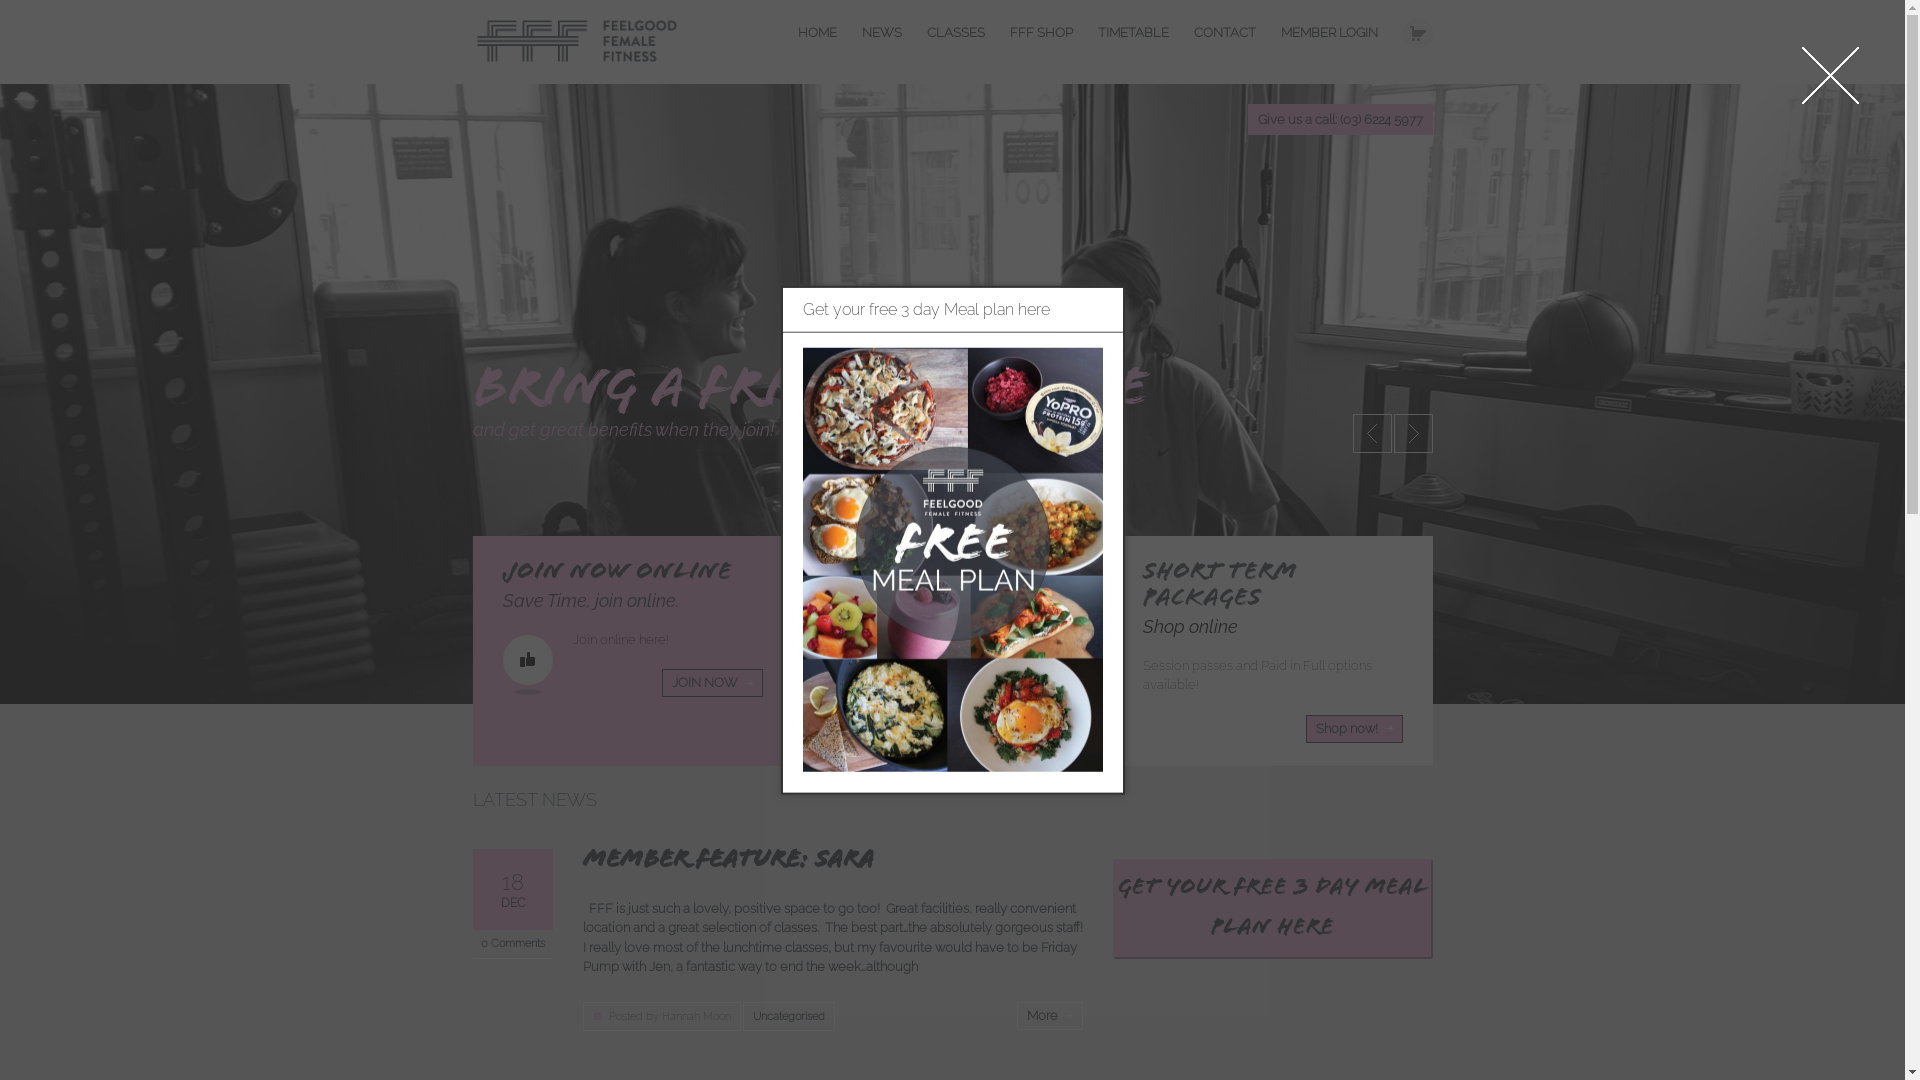 This screenshot has width=1920, height=1080. What do you see at coordinates (954, 34) in the screenshot?
I see `CLASSES` at bounding box center [954, 34].